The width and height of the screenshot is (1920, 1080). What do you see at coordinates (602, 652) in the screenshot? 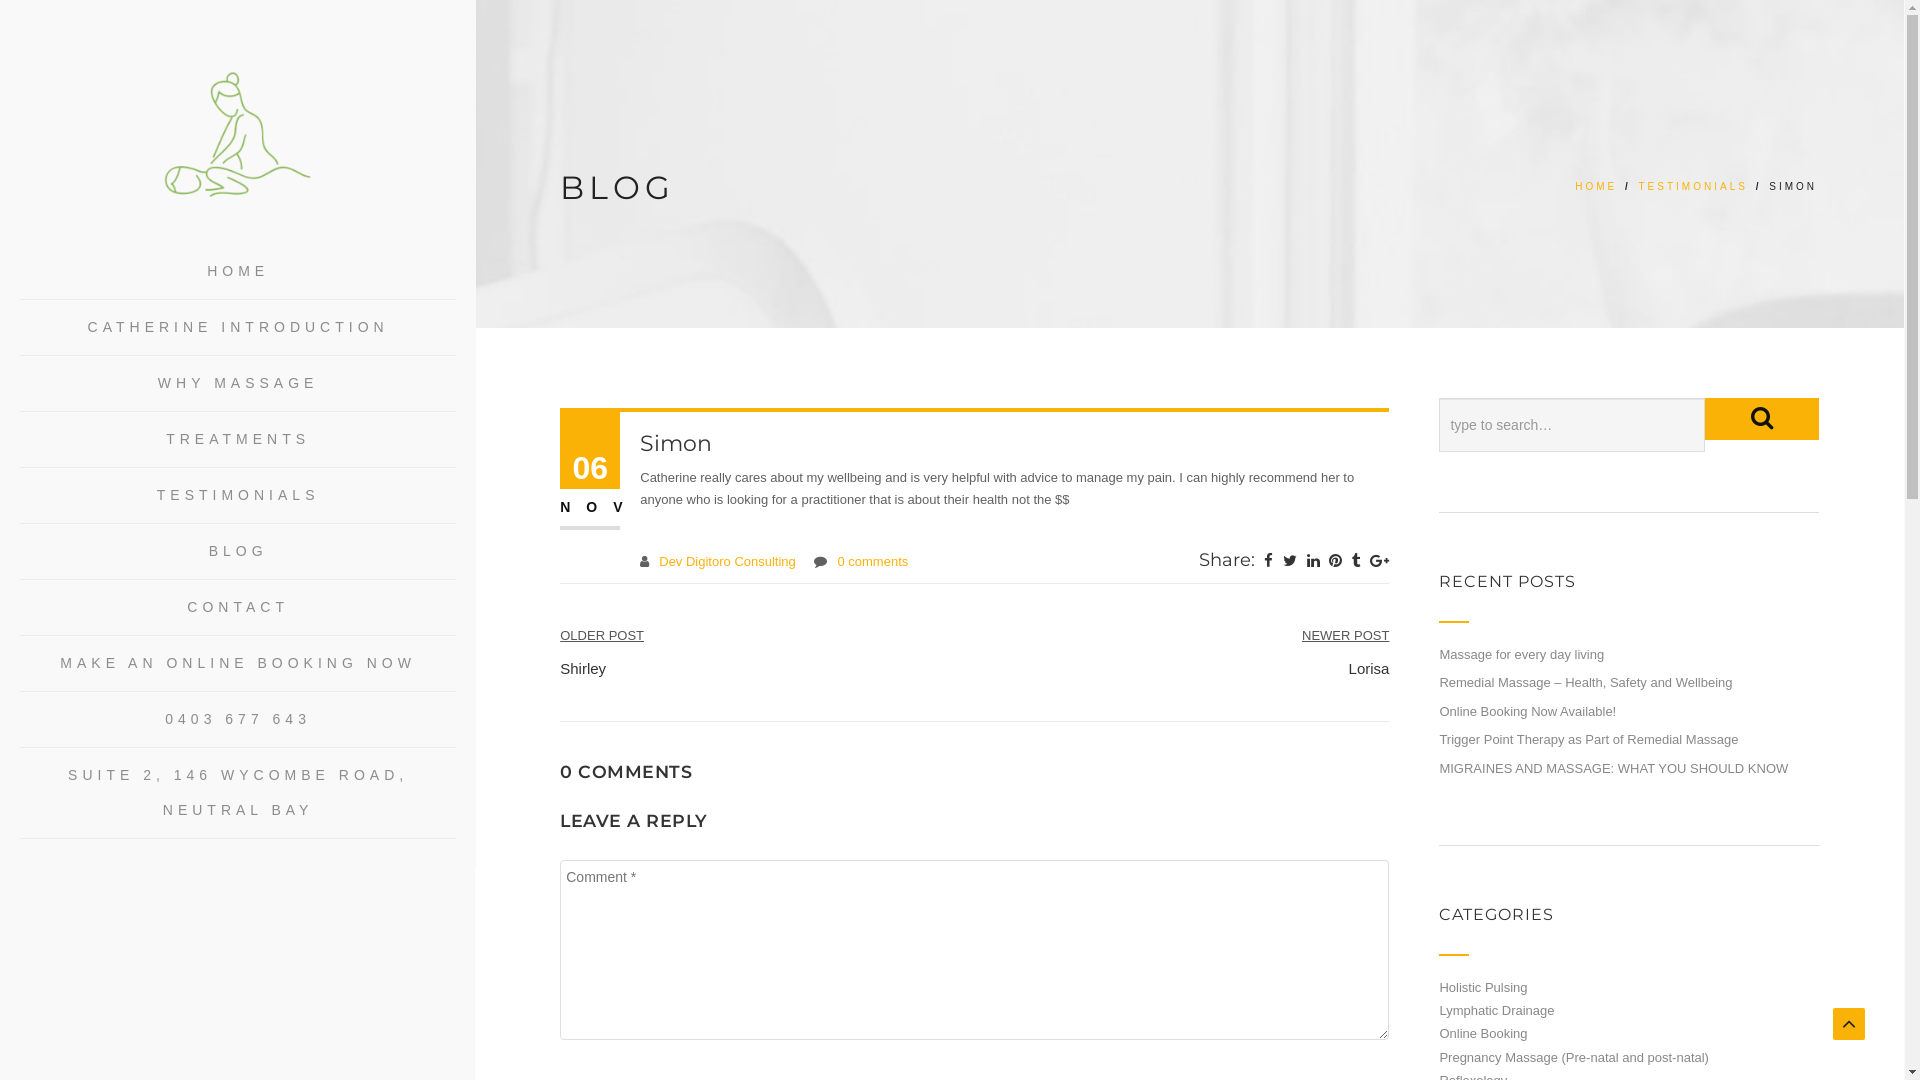
I see `OLDER POST
Shirley` at bounding box center [602, 652].